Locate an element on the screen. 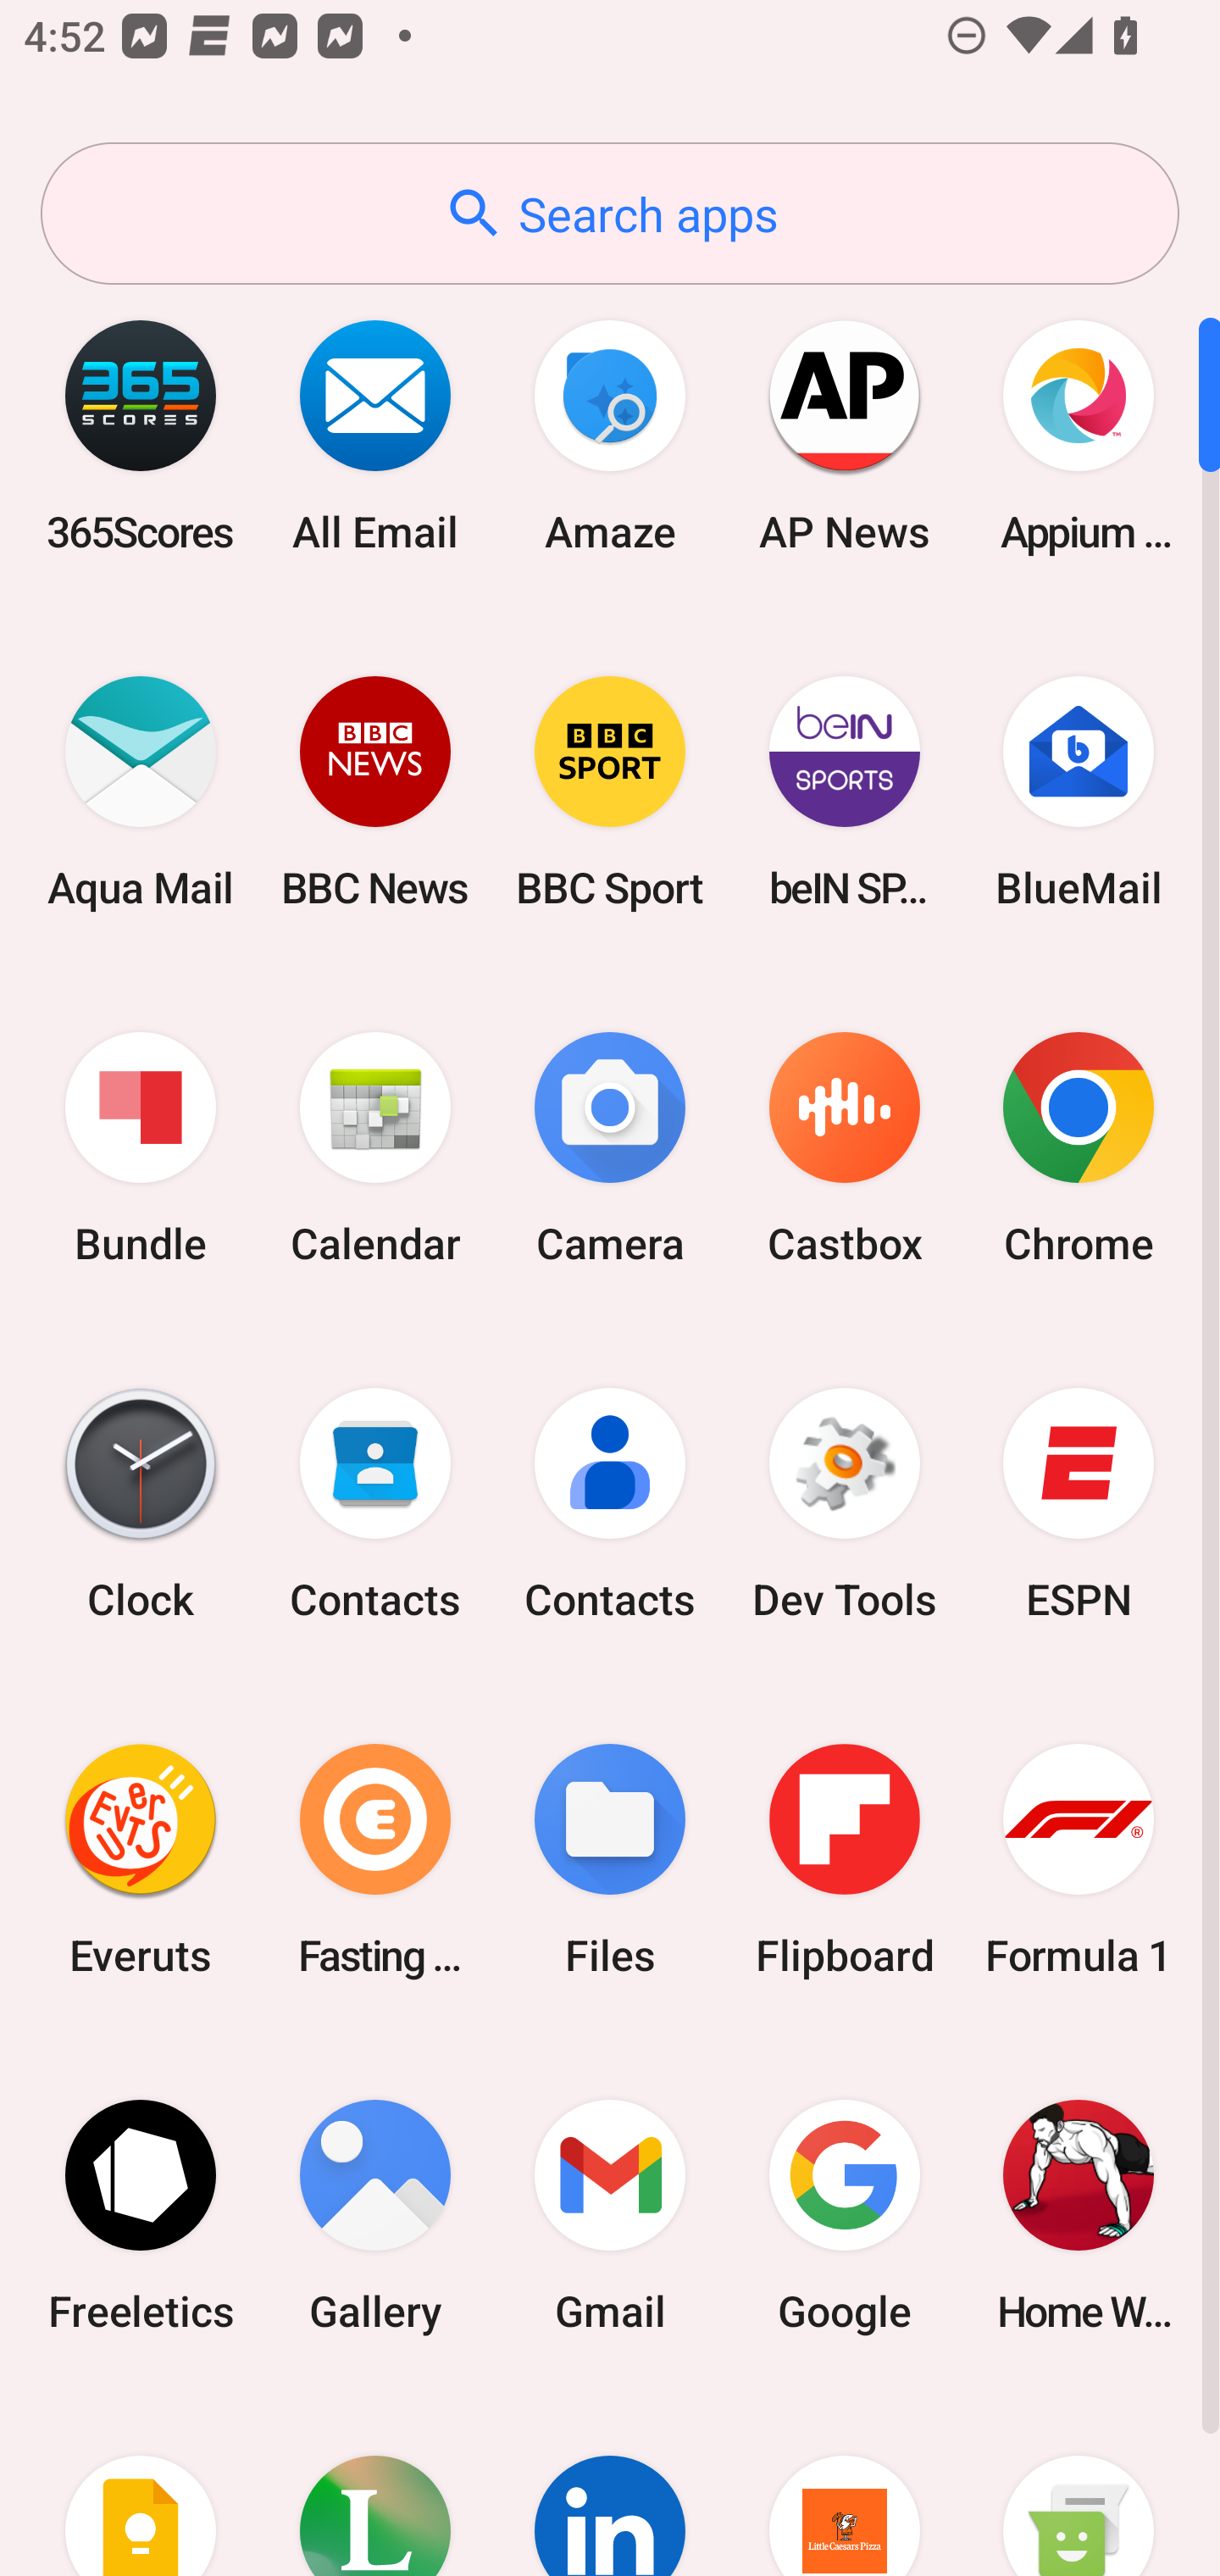 Image resolution: width=1220 pixels, height=2576 pixels. Calendar is located at coordinates (375, 1149).